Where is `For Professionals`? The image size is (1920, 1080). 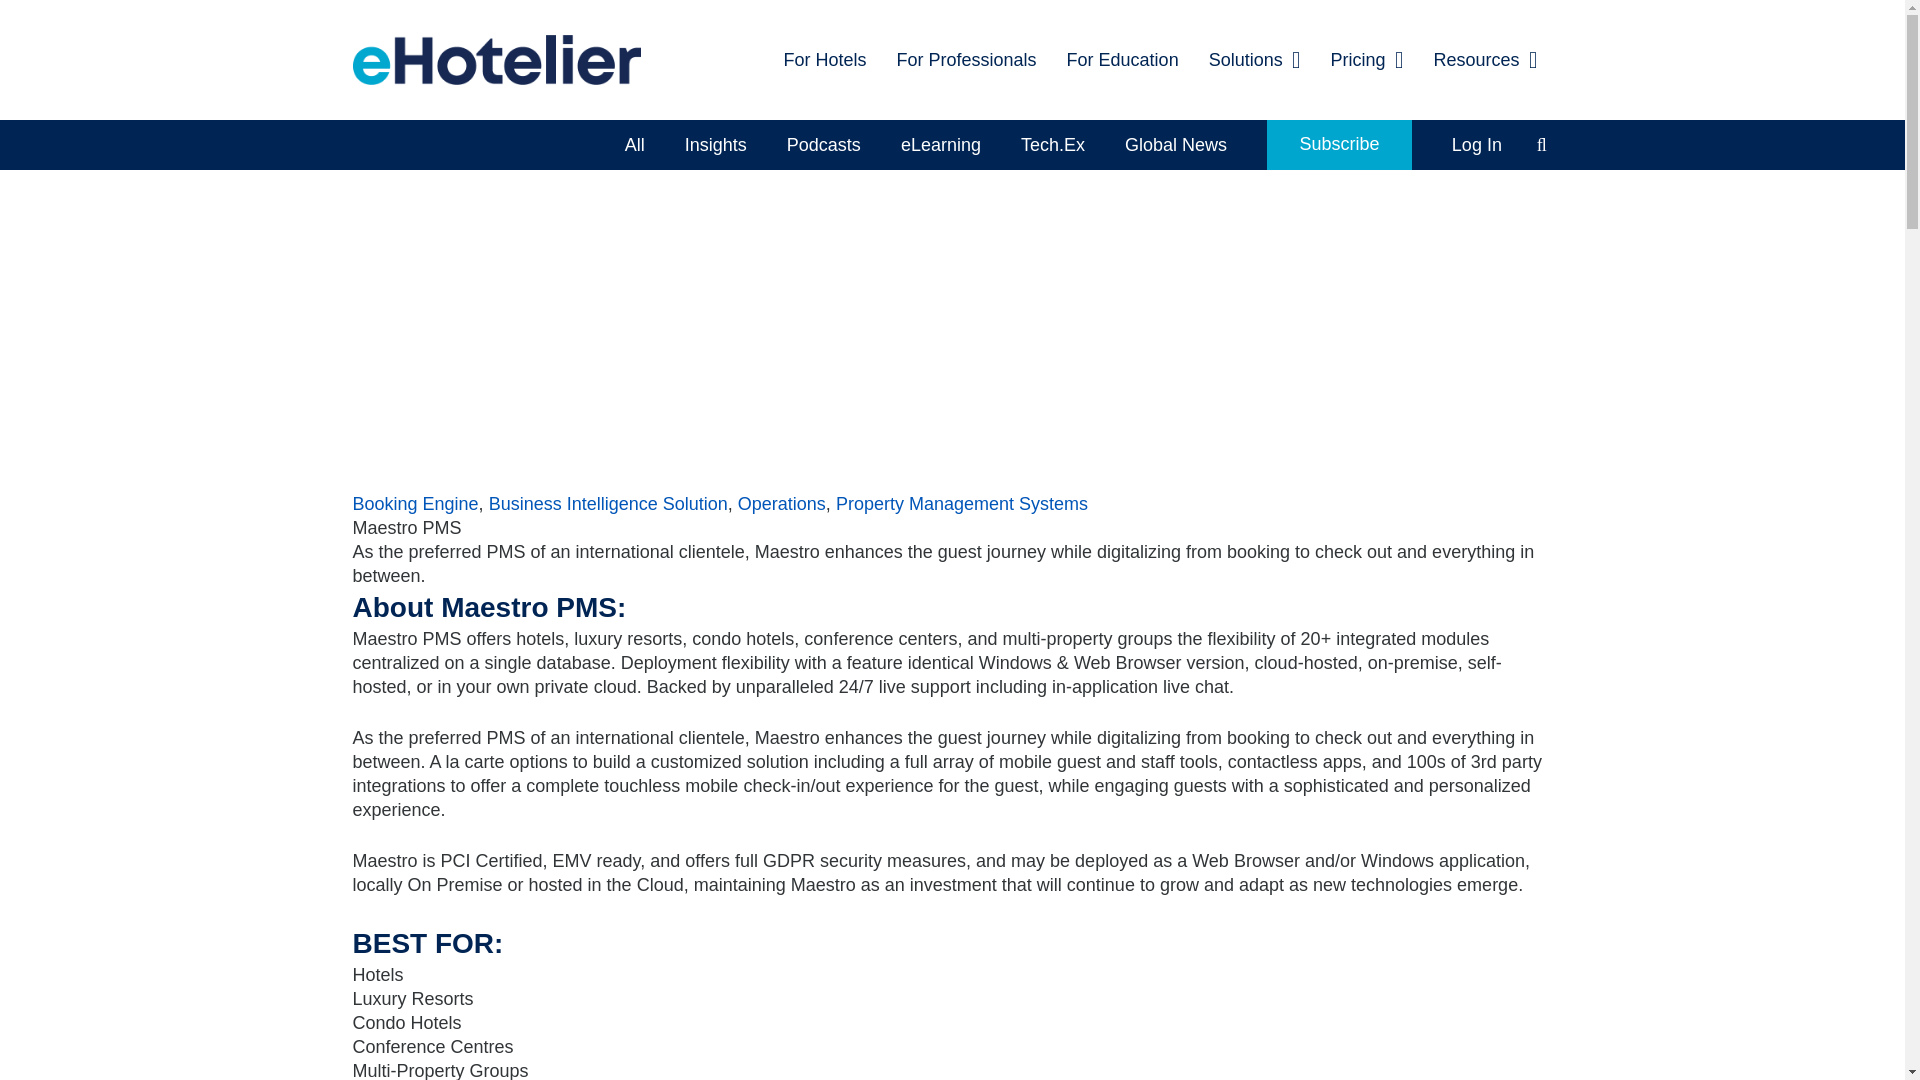
For Professionals is located at coordinates (966, 60).